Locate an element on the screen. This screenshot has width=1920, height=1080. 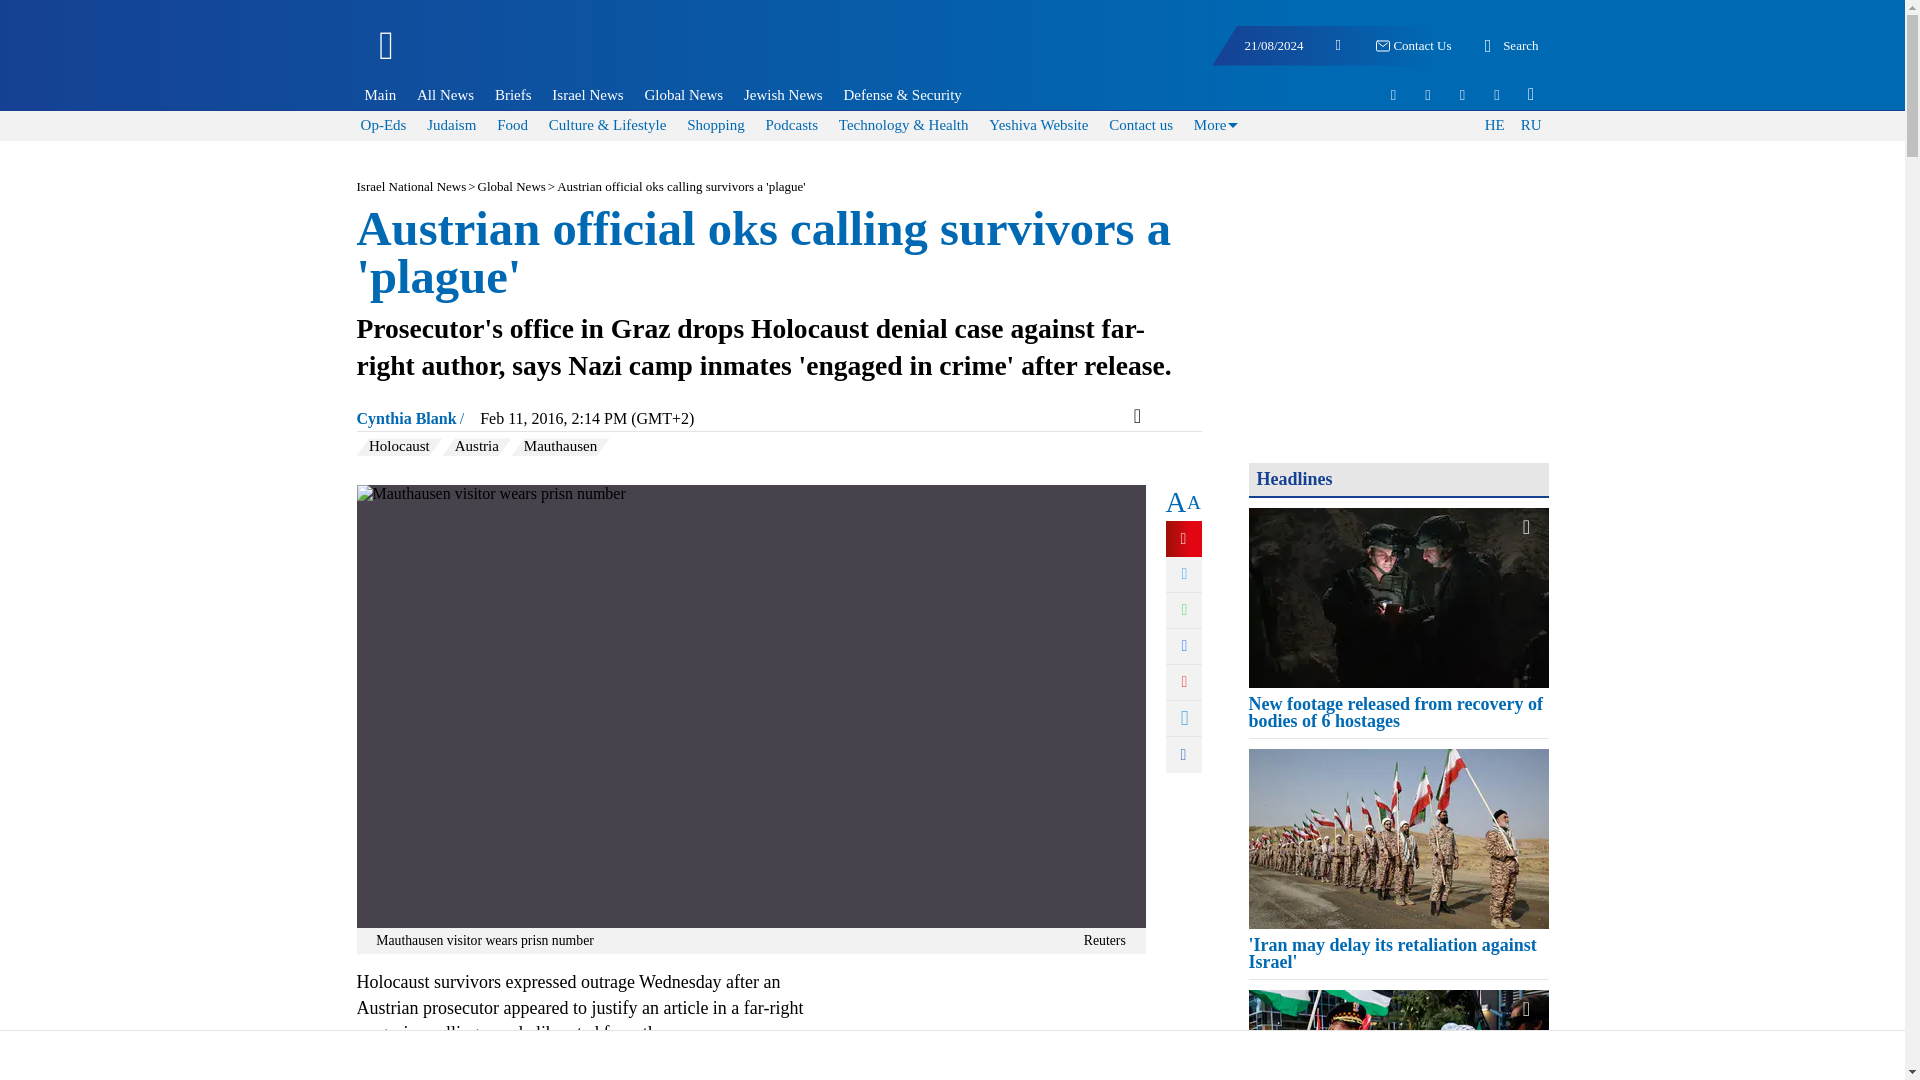
HE is located at coordinates (1494, 126).